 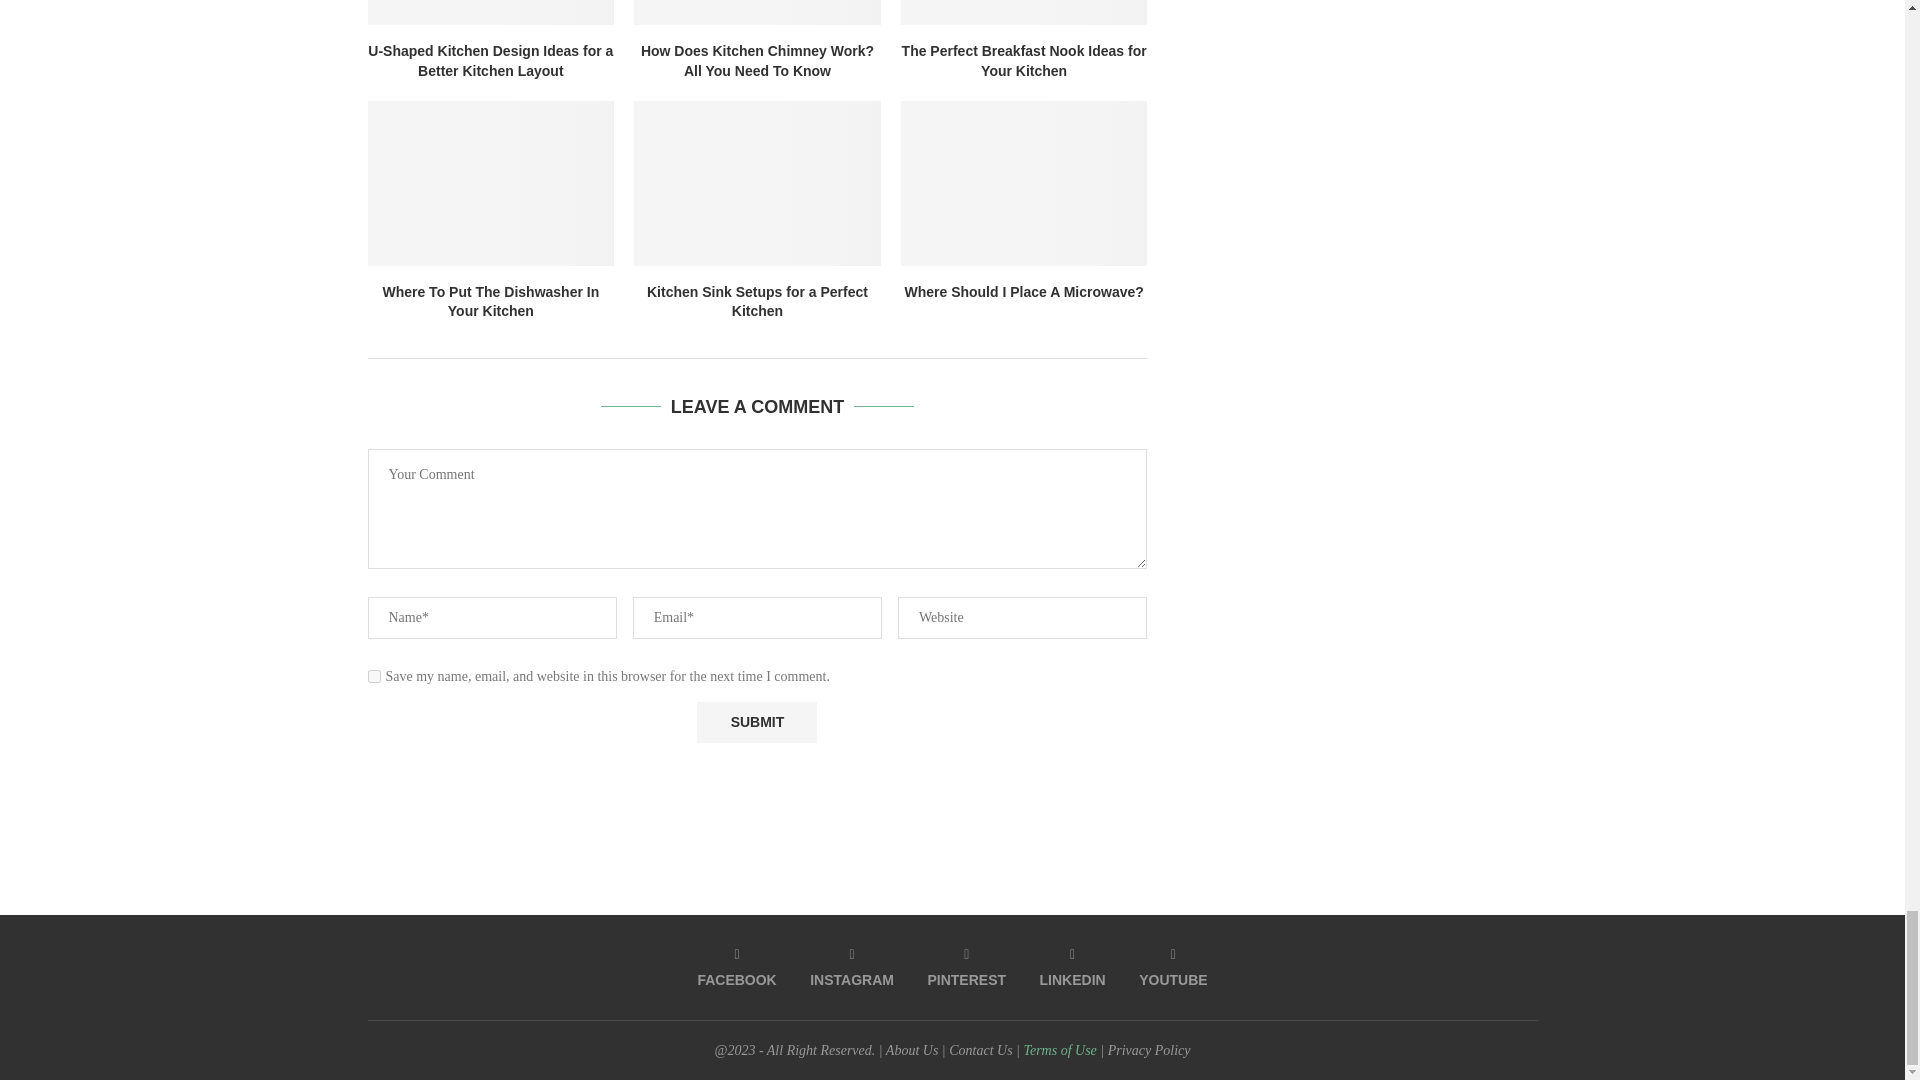 I want to click on The Perfect Breakfast Nook Ideas for Your Kitchen, so click(x=1024, y=12).